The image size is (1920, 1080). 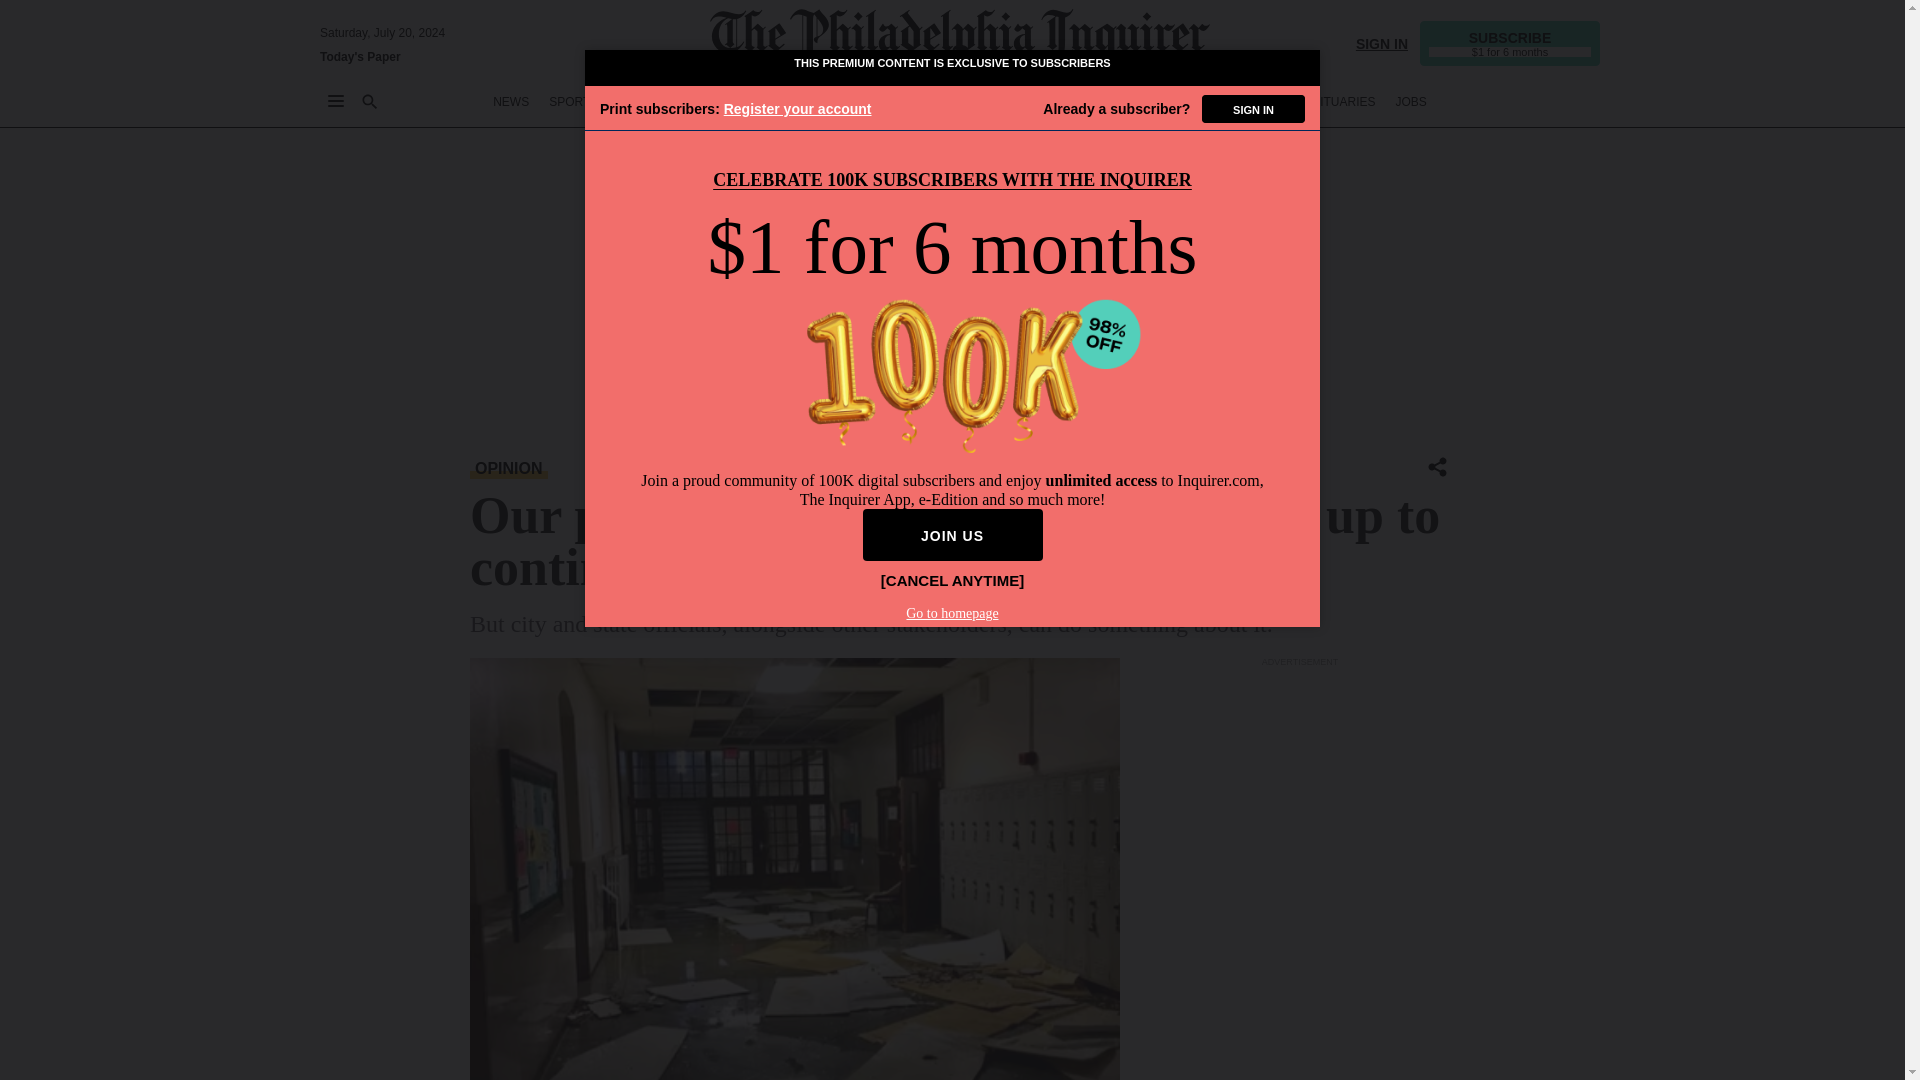 I want to click on POLITICS, so click(x=869, y=102).